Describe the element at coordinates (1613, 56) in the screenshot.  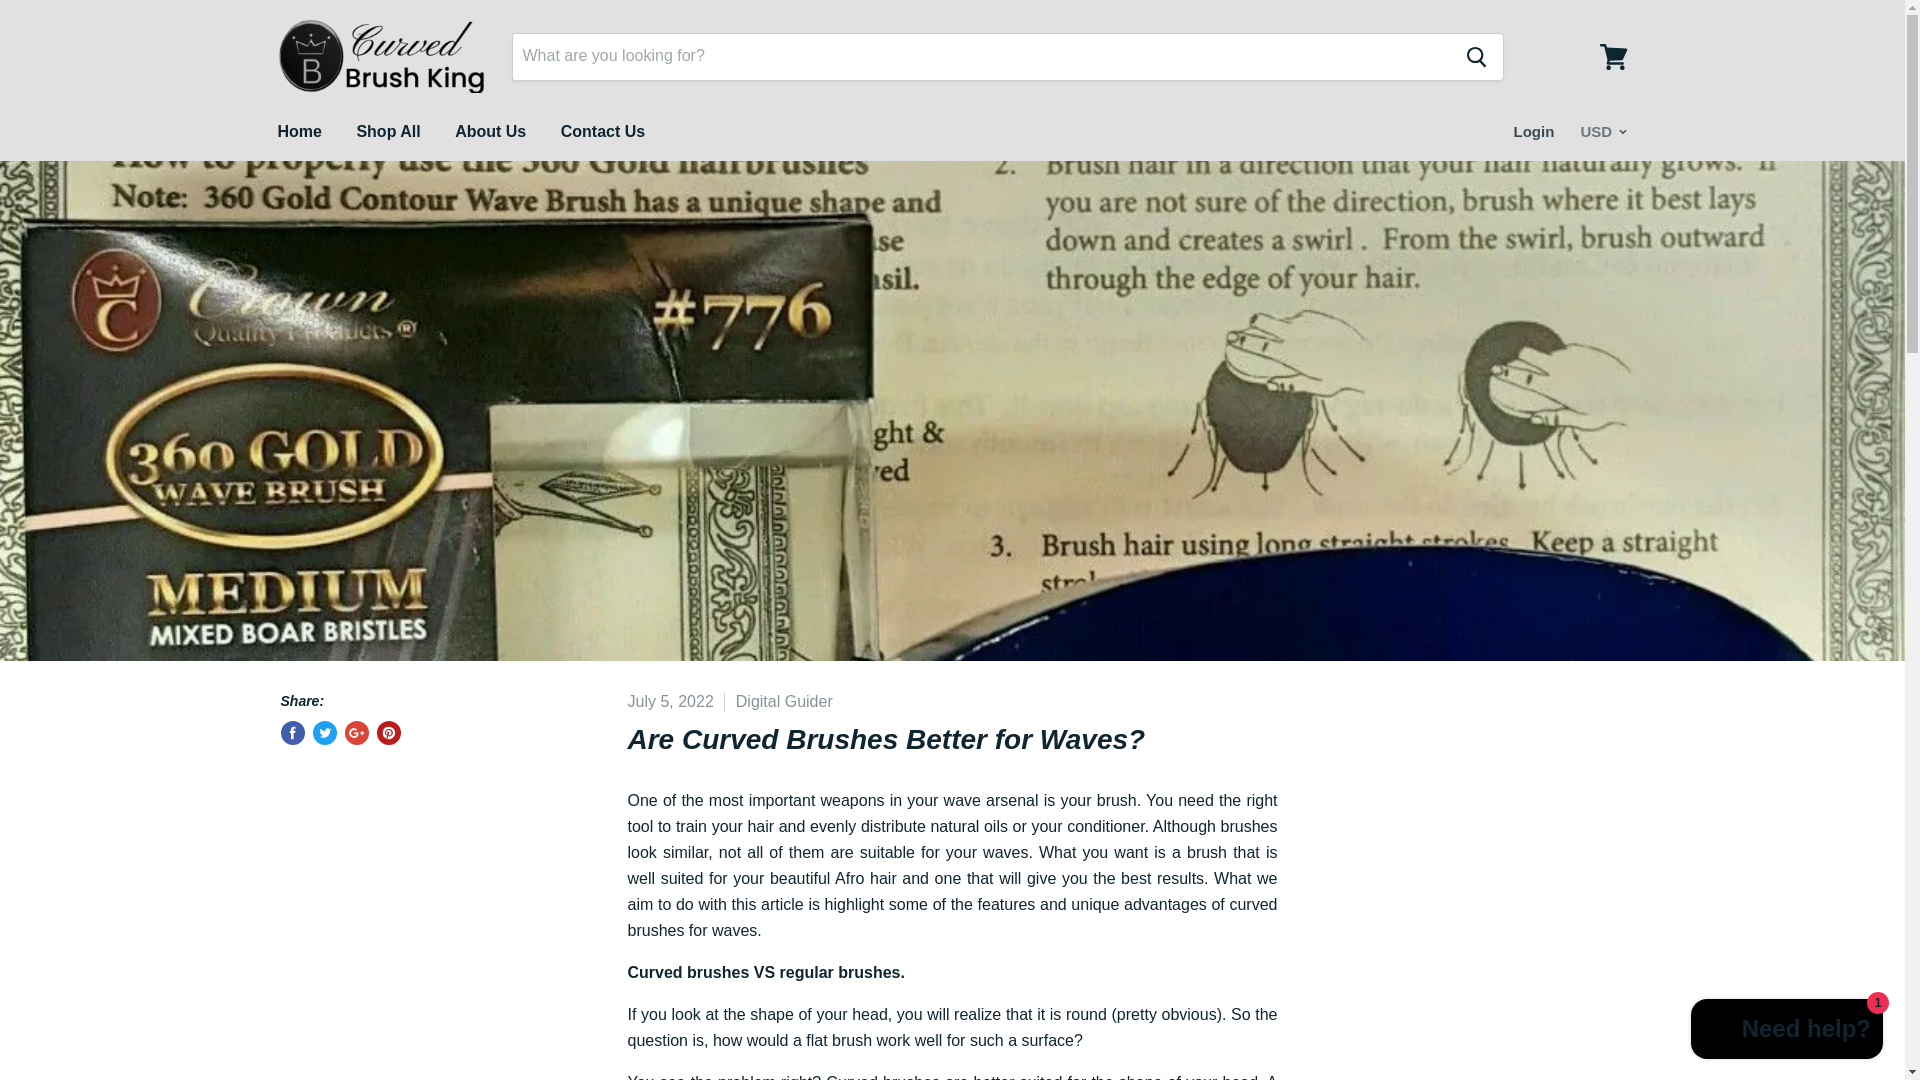
I see `View cart` at that location.